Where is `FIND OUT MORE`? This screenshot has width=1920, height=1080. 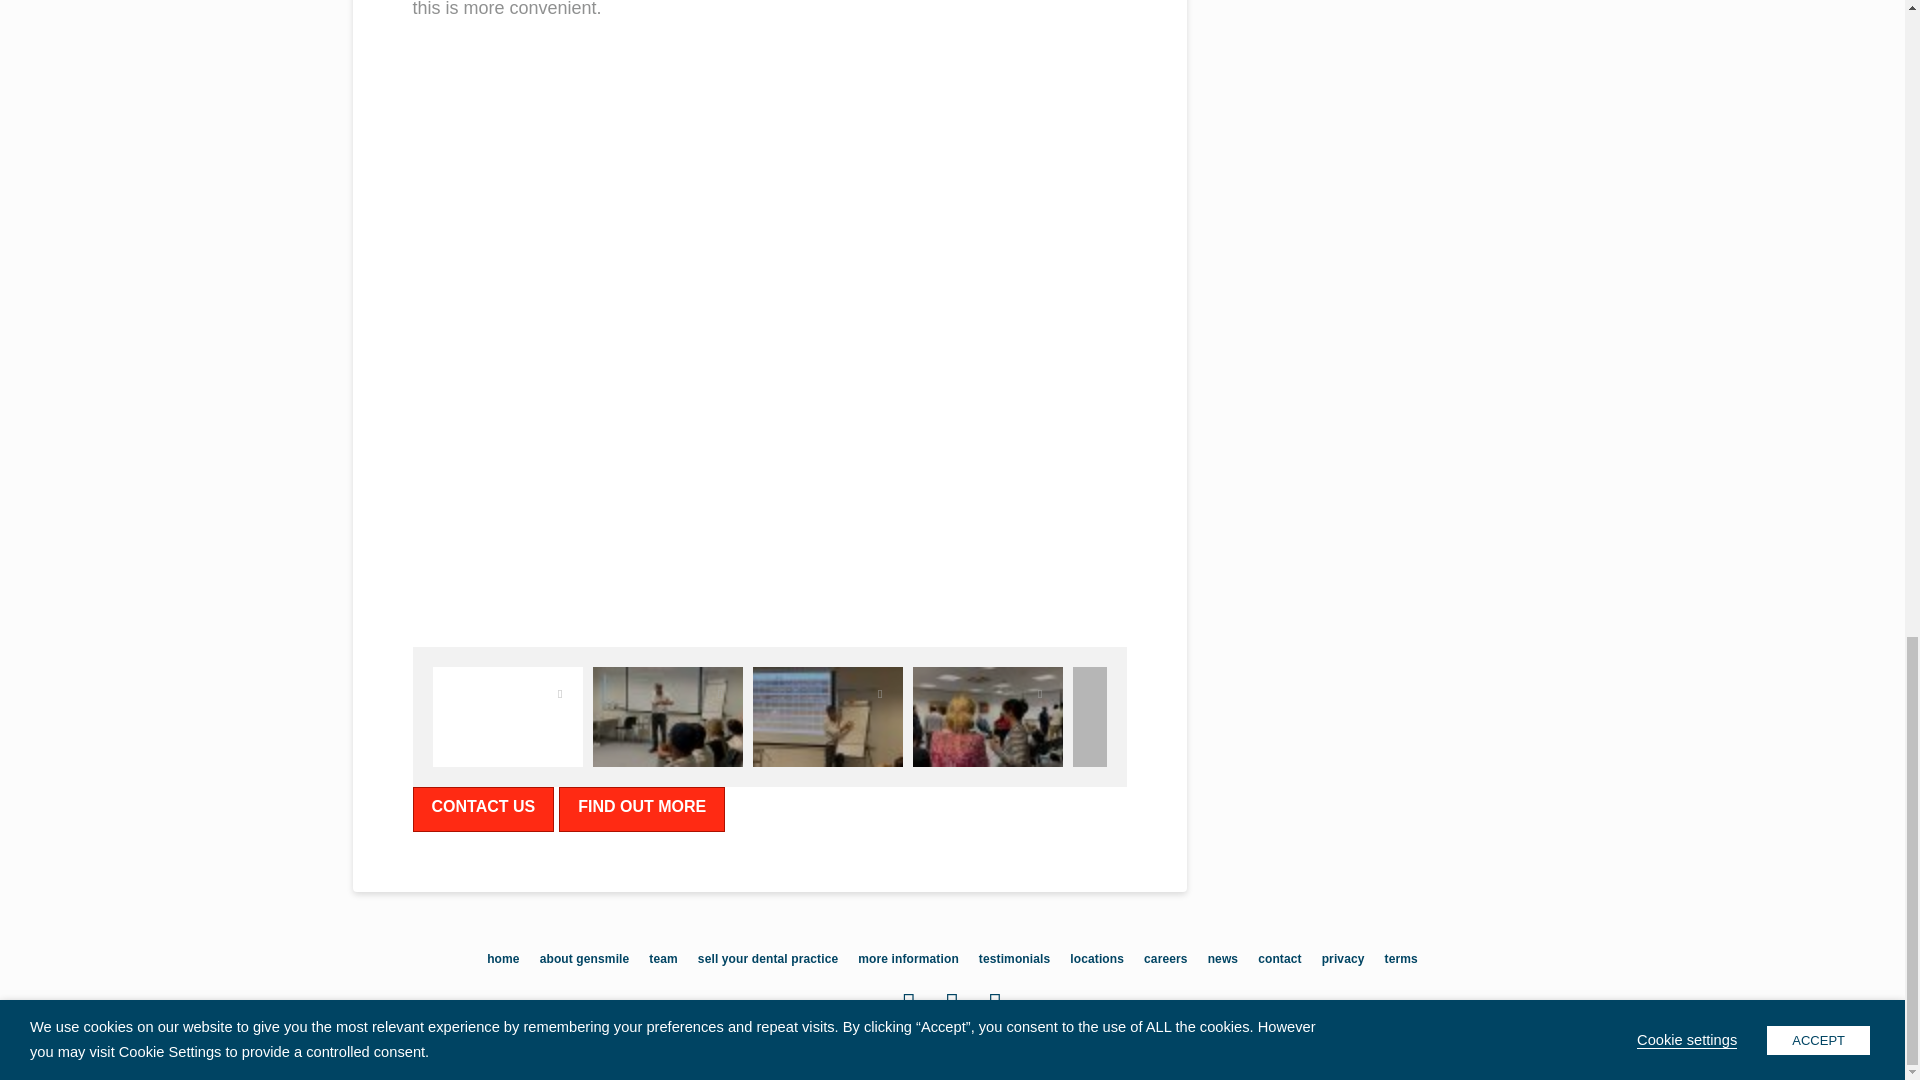 FIND OUT MORE is located at coordinates (642, 809).